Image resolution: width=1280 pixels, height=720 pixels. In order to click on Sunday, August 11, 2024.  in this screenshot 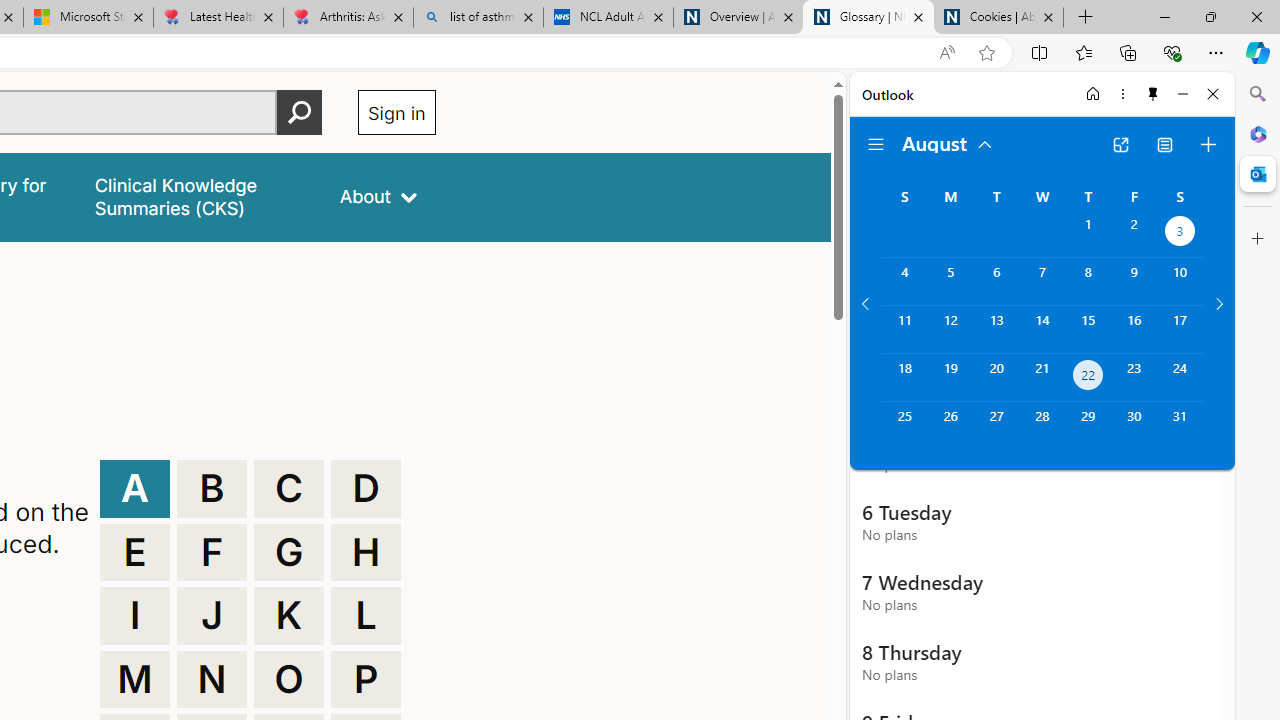, I will do `click(904, 329)`.